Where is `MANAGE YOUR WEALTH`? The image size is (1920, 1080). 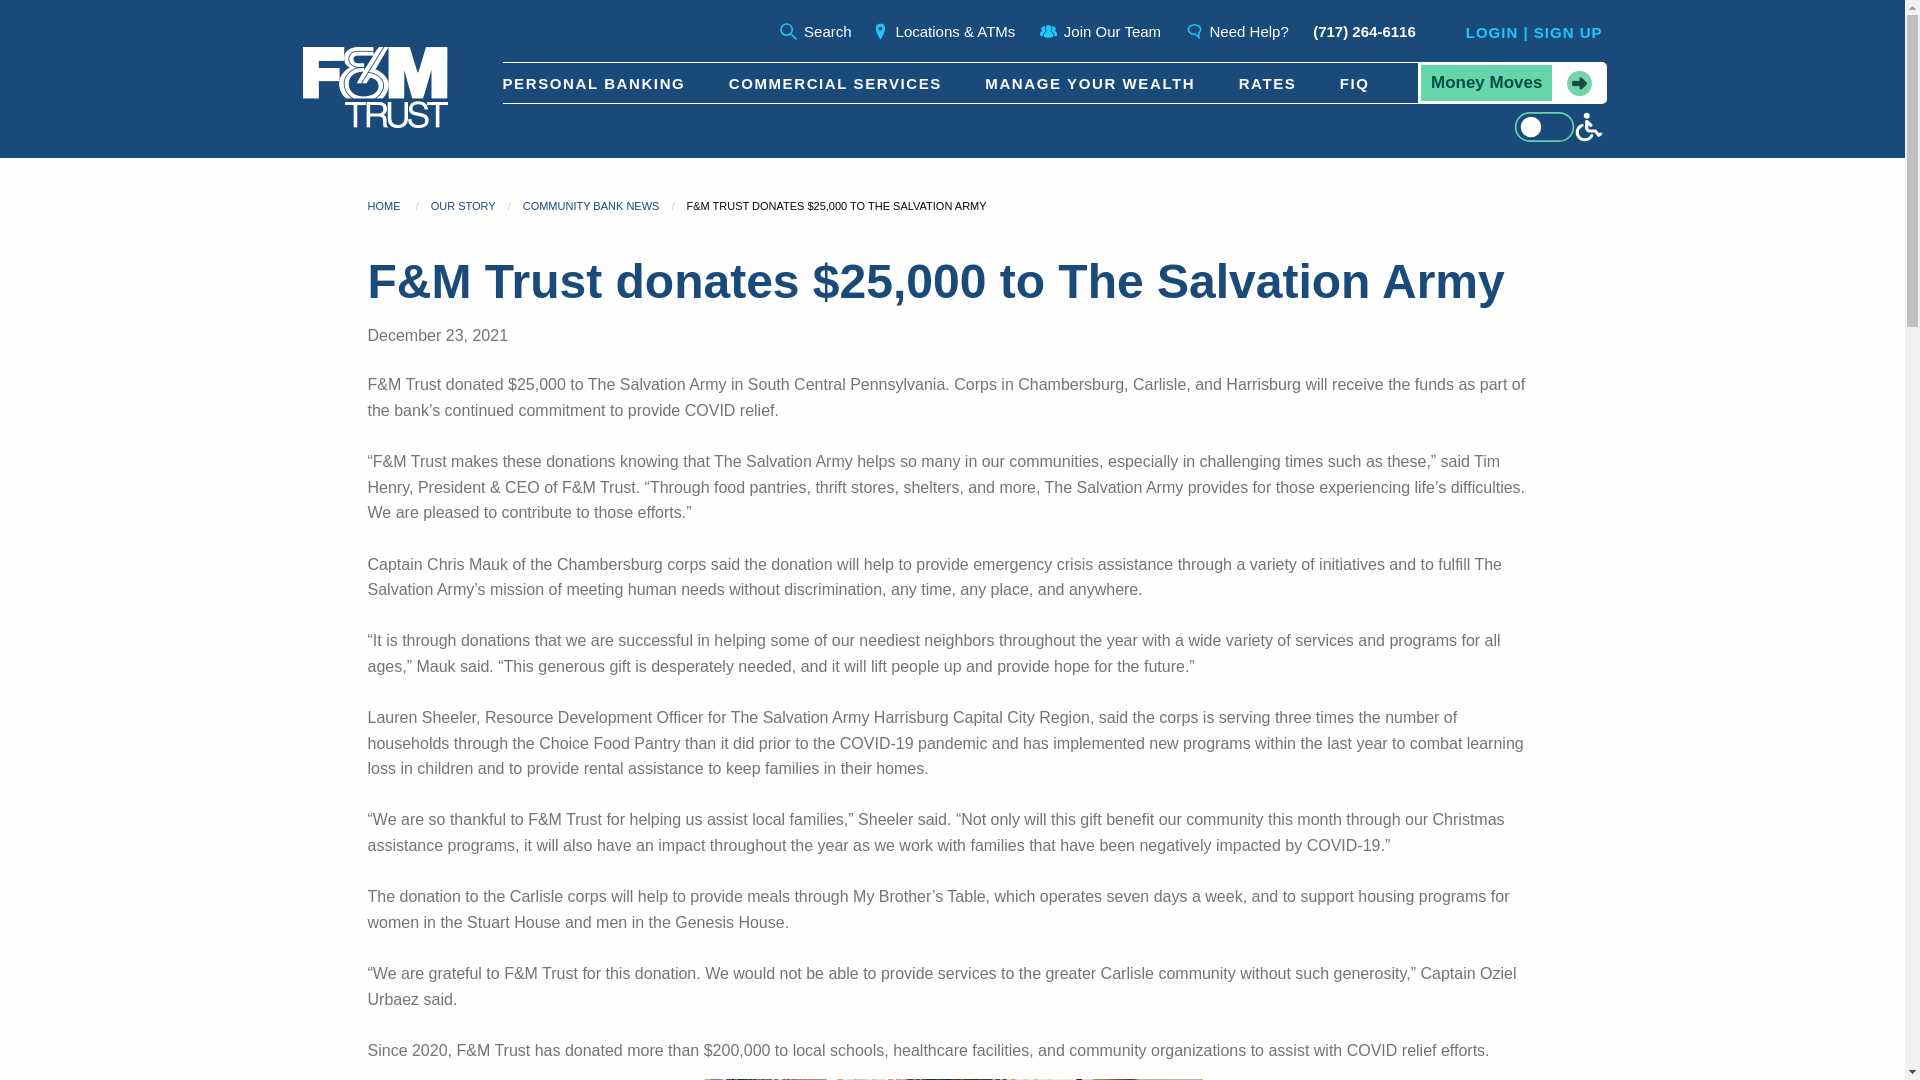
MANAGE YOUR WEALTH is located at coordinates (1089, 82).